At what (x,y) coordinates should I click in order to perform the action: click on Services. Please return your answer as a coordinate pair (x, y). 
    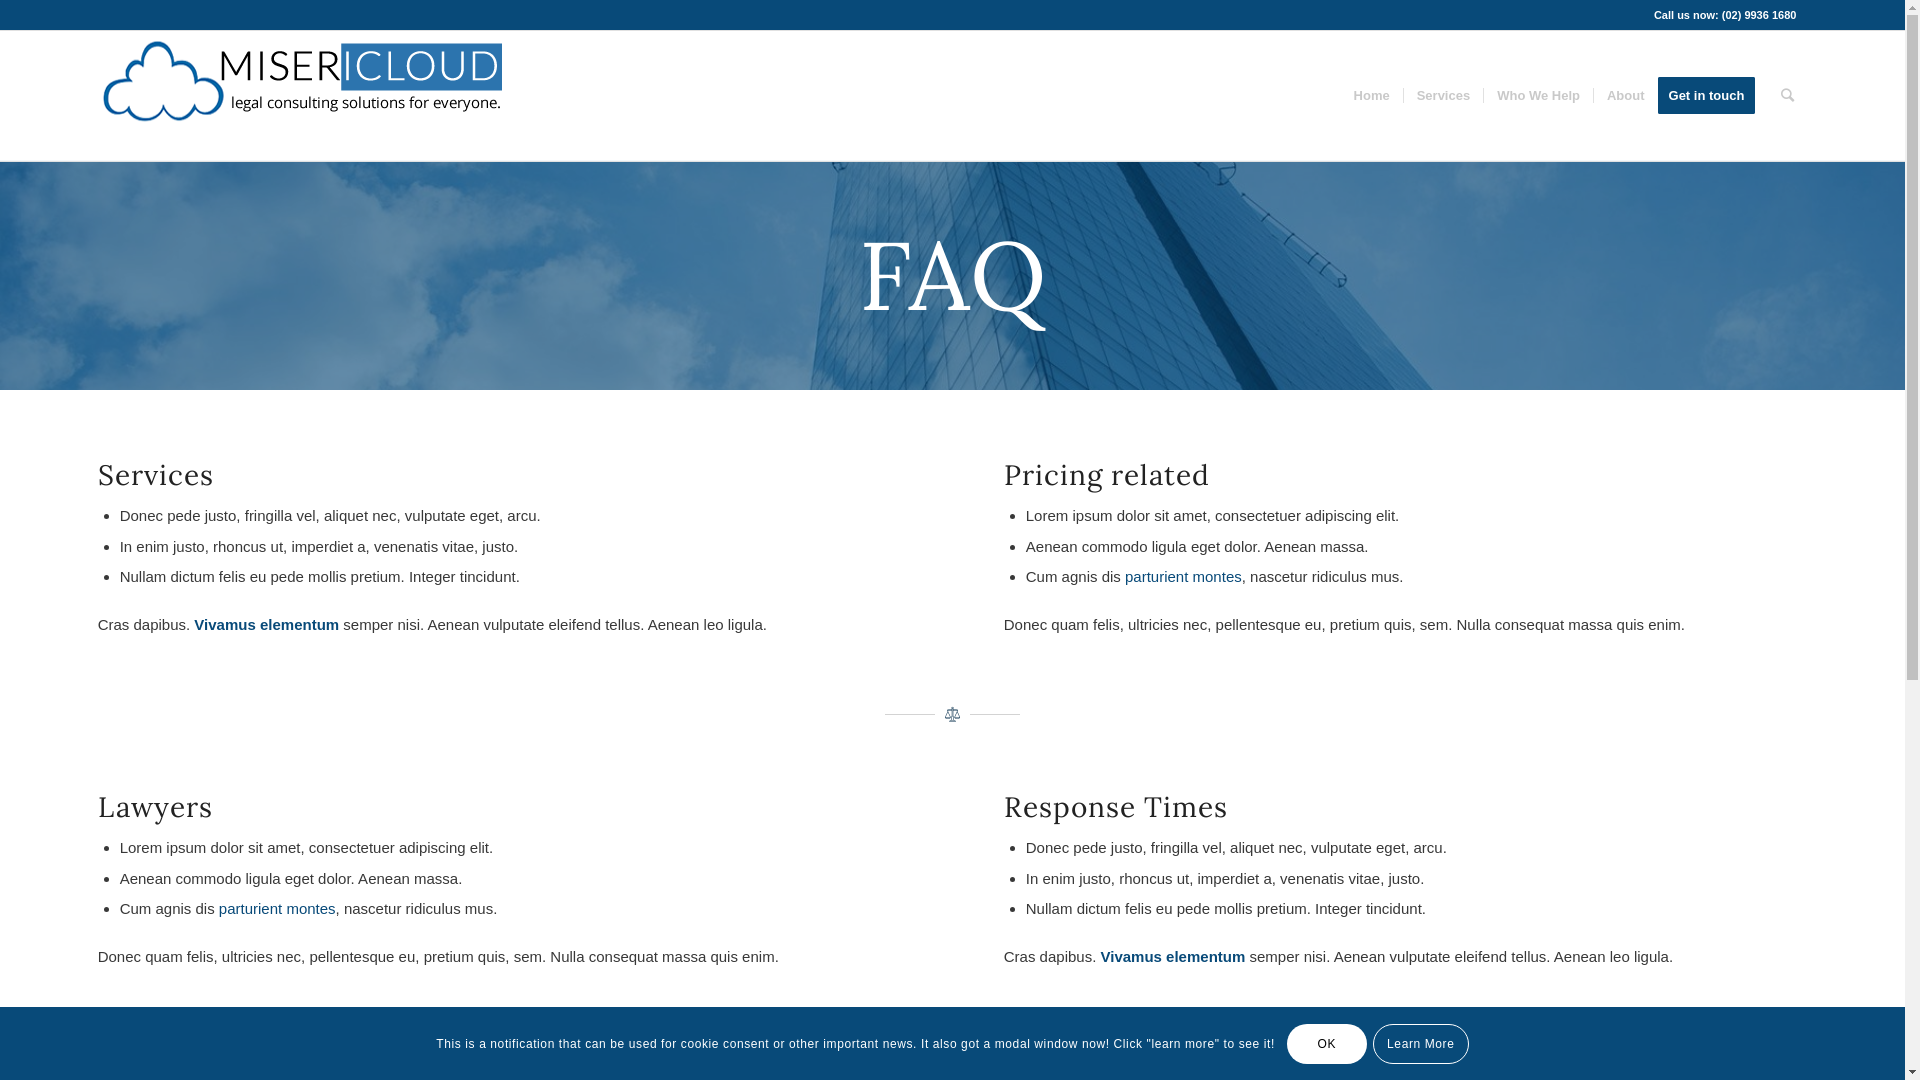
    Looking at the image, I should click on (1444, 96).